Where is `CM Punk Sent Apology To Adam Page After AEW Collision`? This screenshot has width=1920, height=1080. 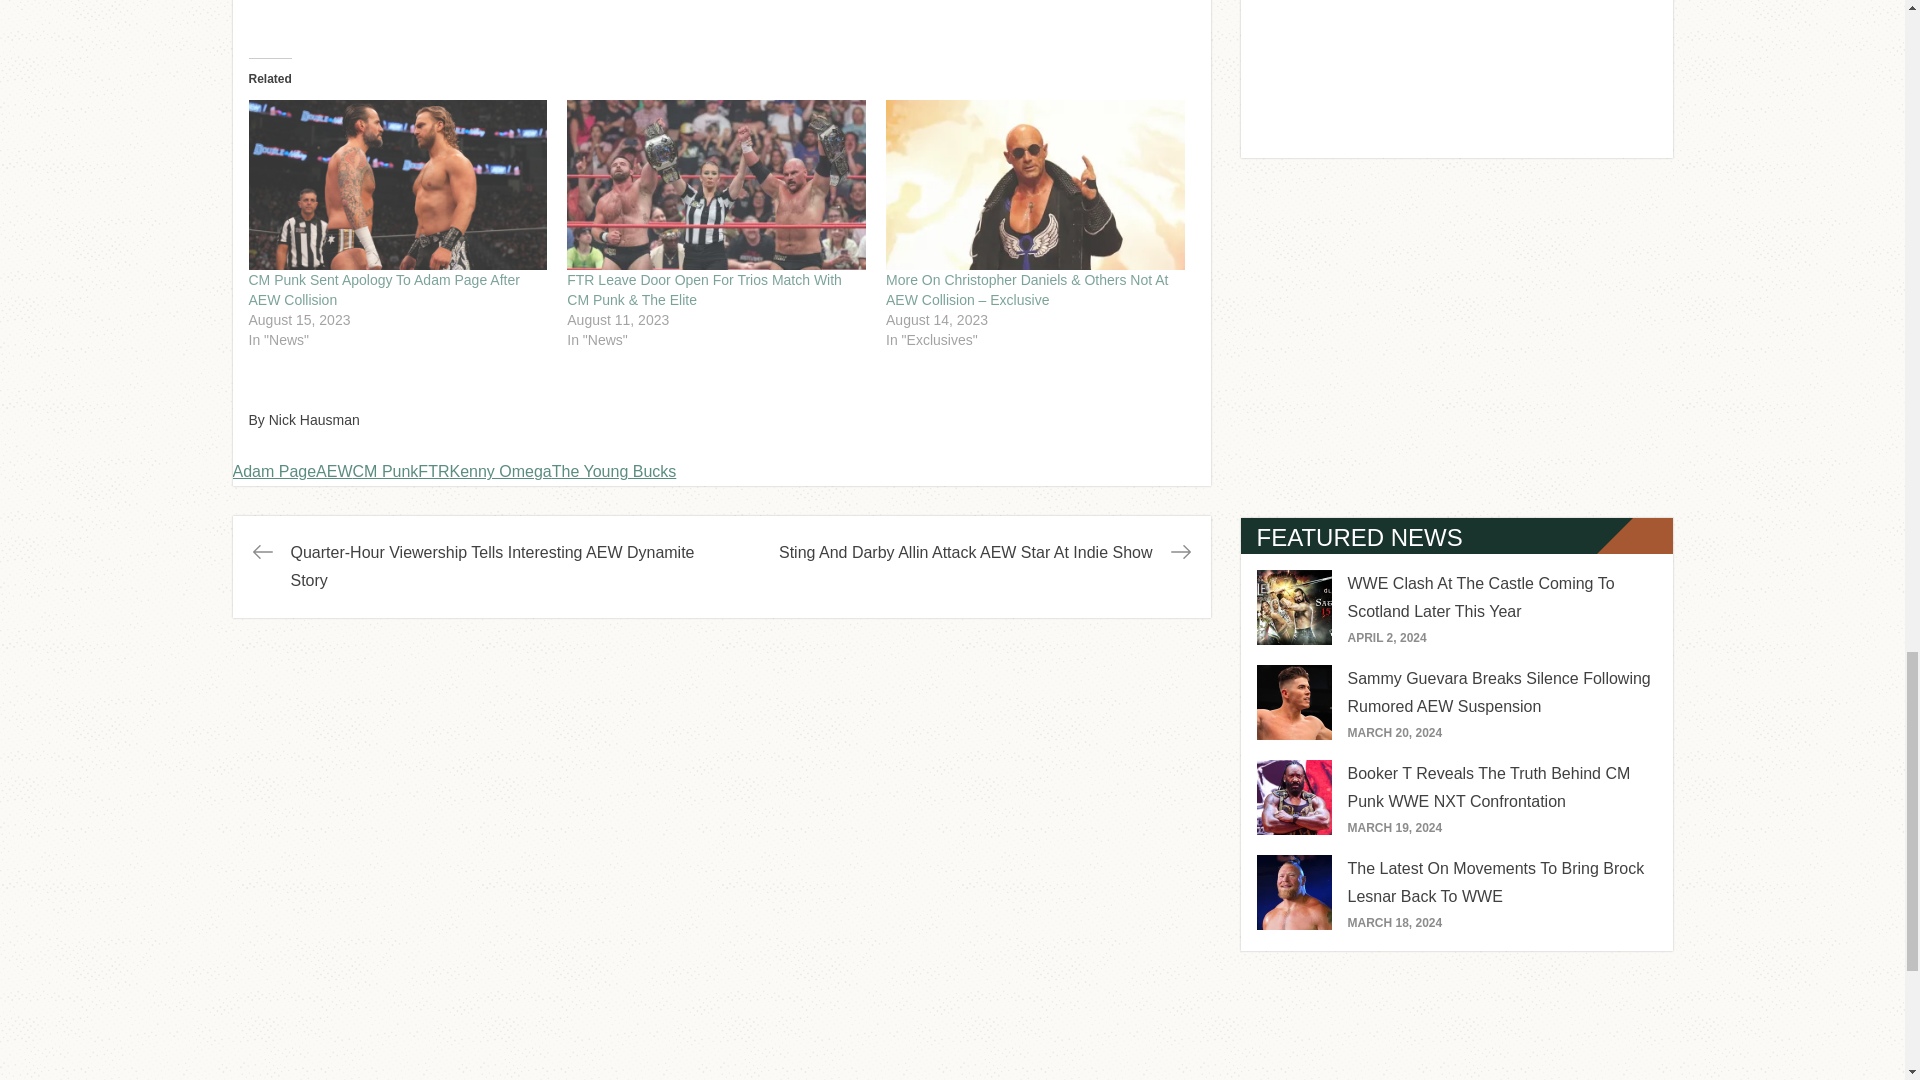 CM Punk Sent Apology To Adam Page After AEW Collision is located at coordinates (382, 290).